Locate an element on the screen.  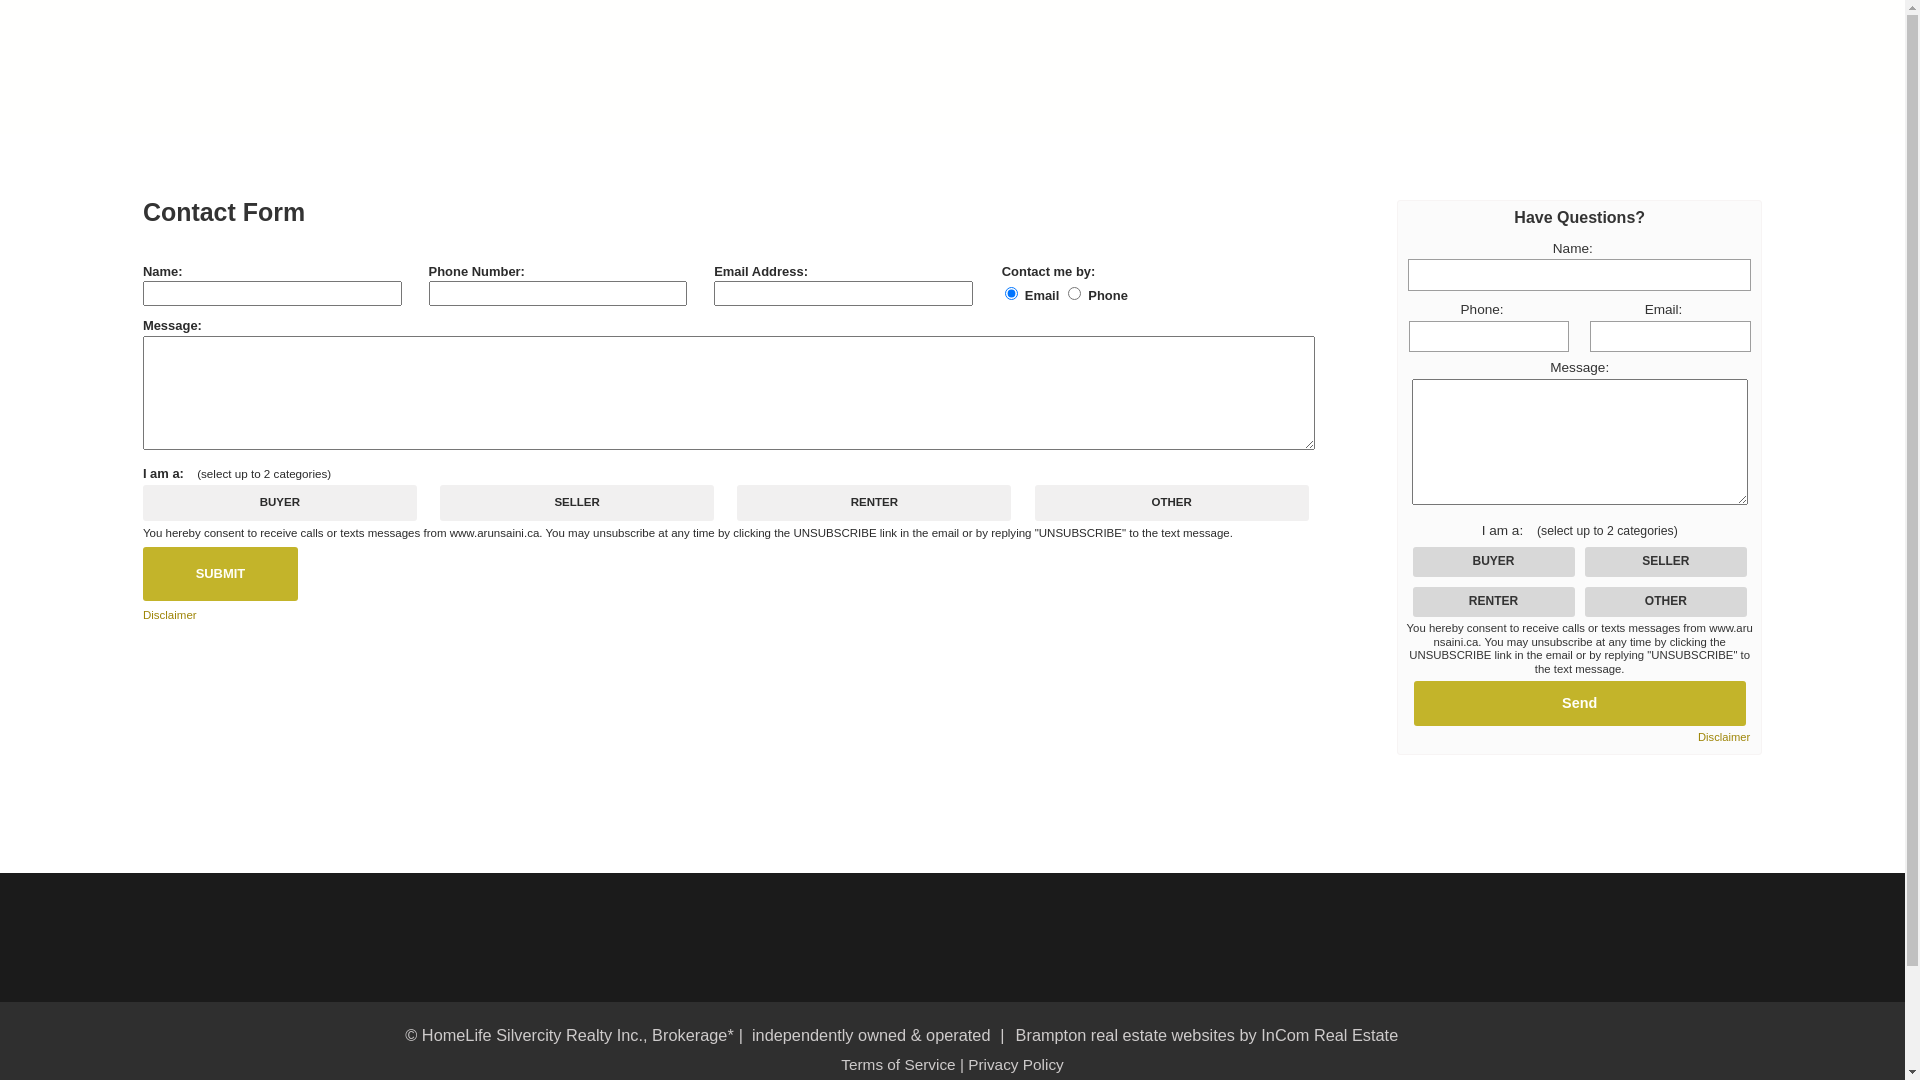
Terms of Service is located at coordinates (898, 1064).